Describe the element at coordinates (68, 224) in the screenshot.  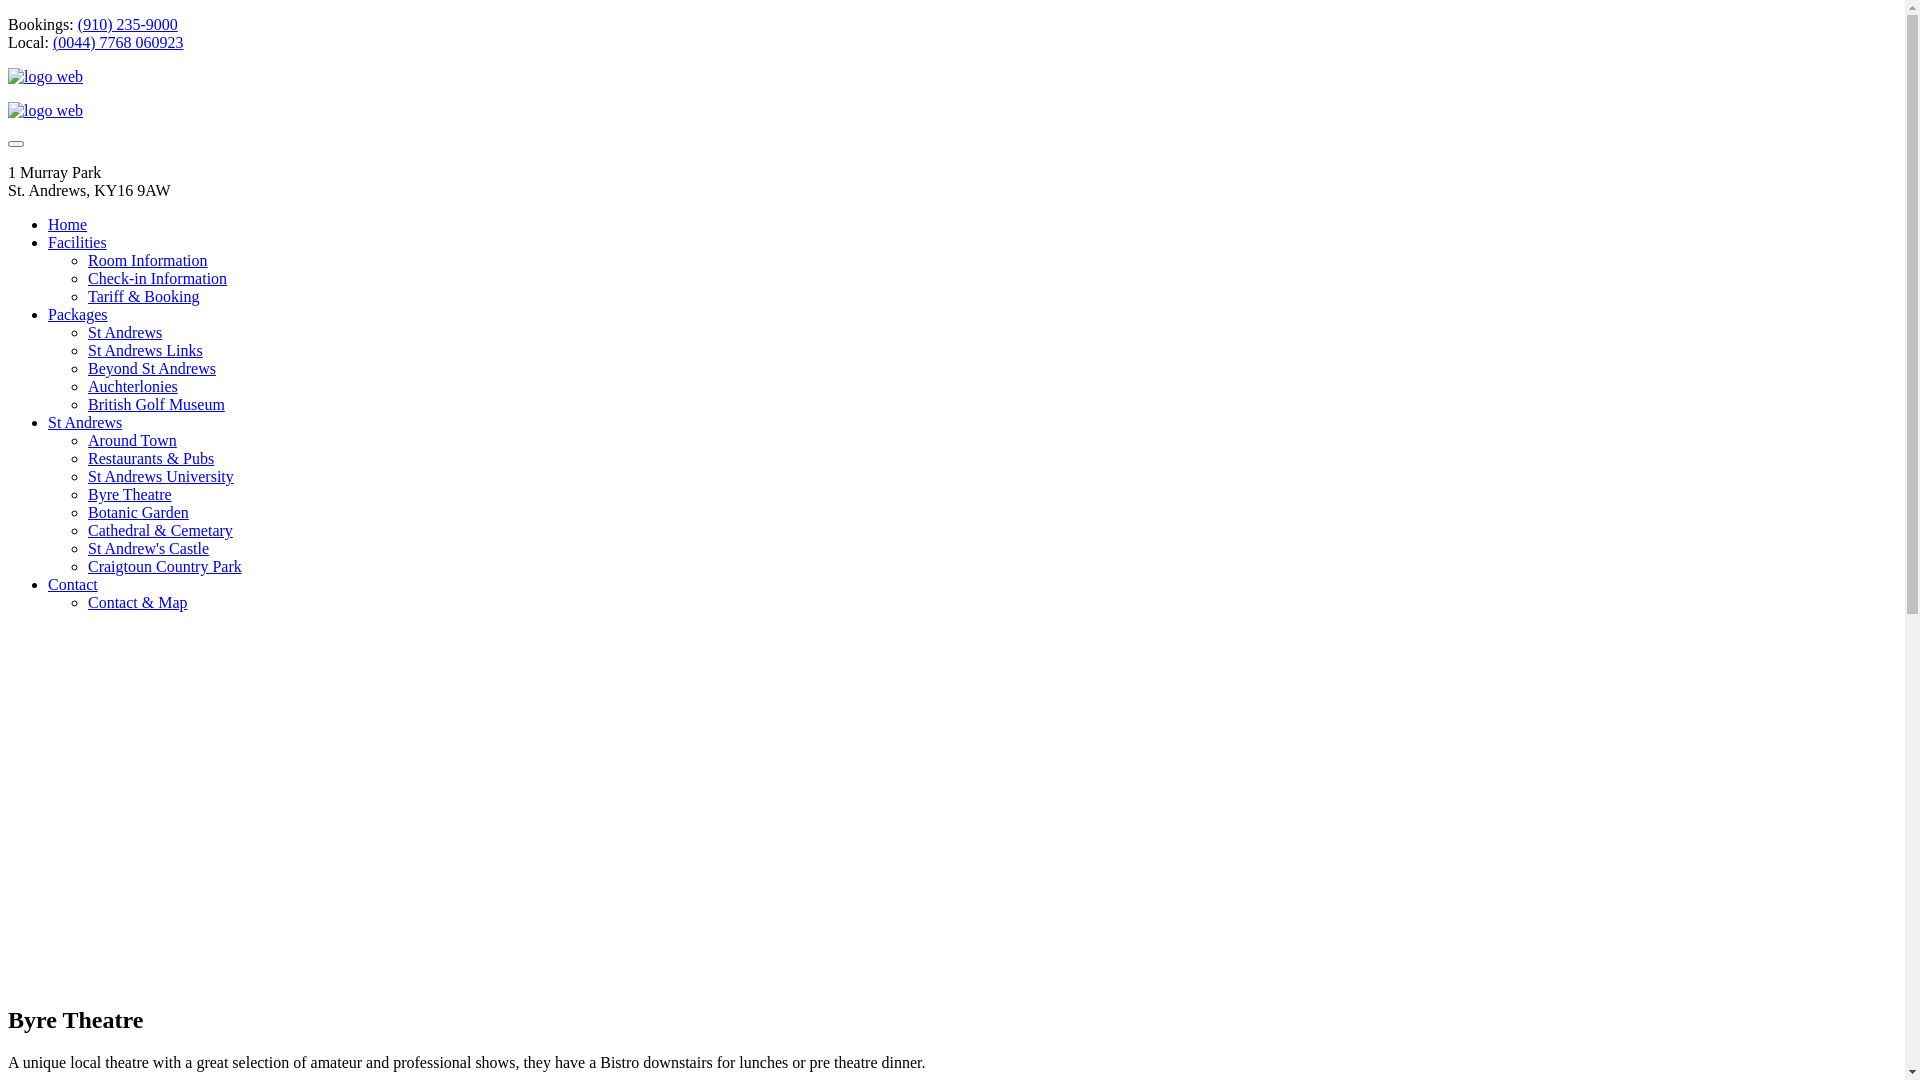
I see `Home` at that location.